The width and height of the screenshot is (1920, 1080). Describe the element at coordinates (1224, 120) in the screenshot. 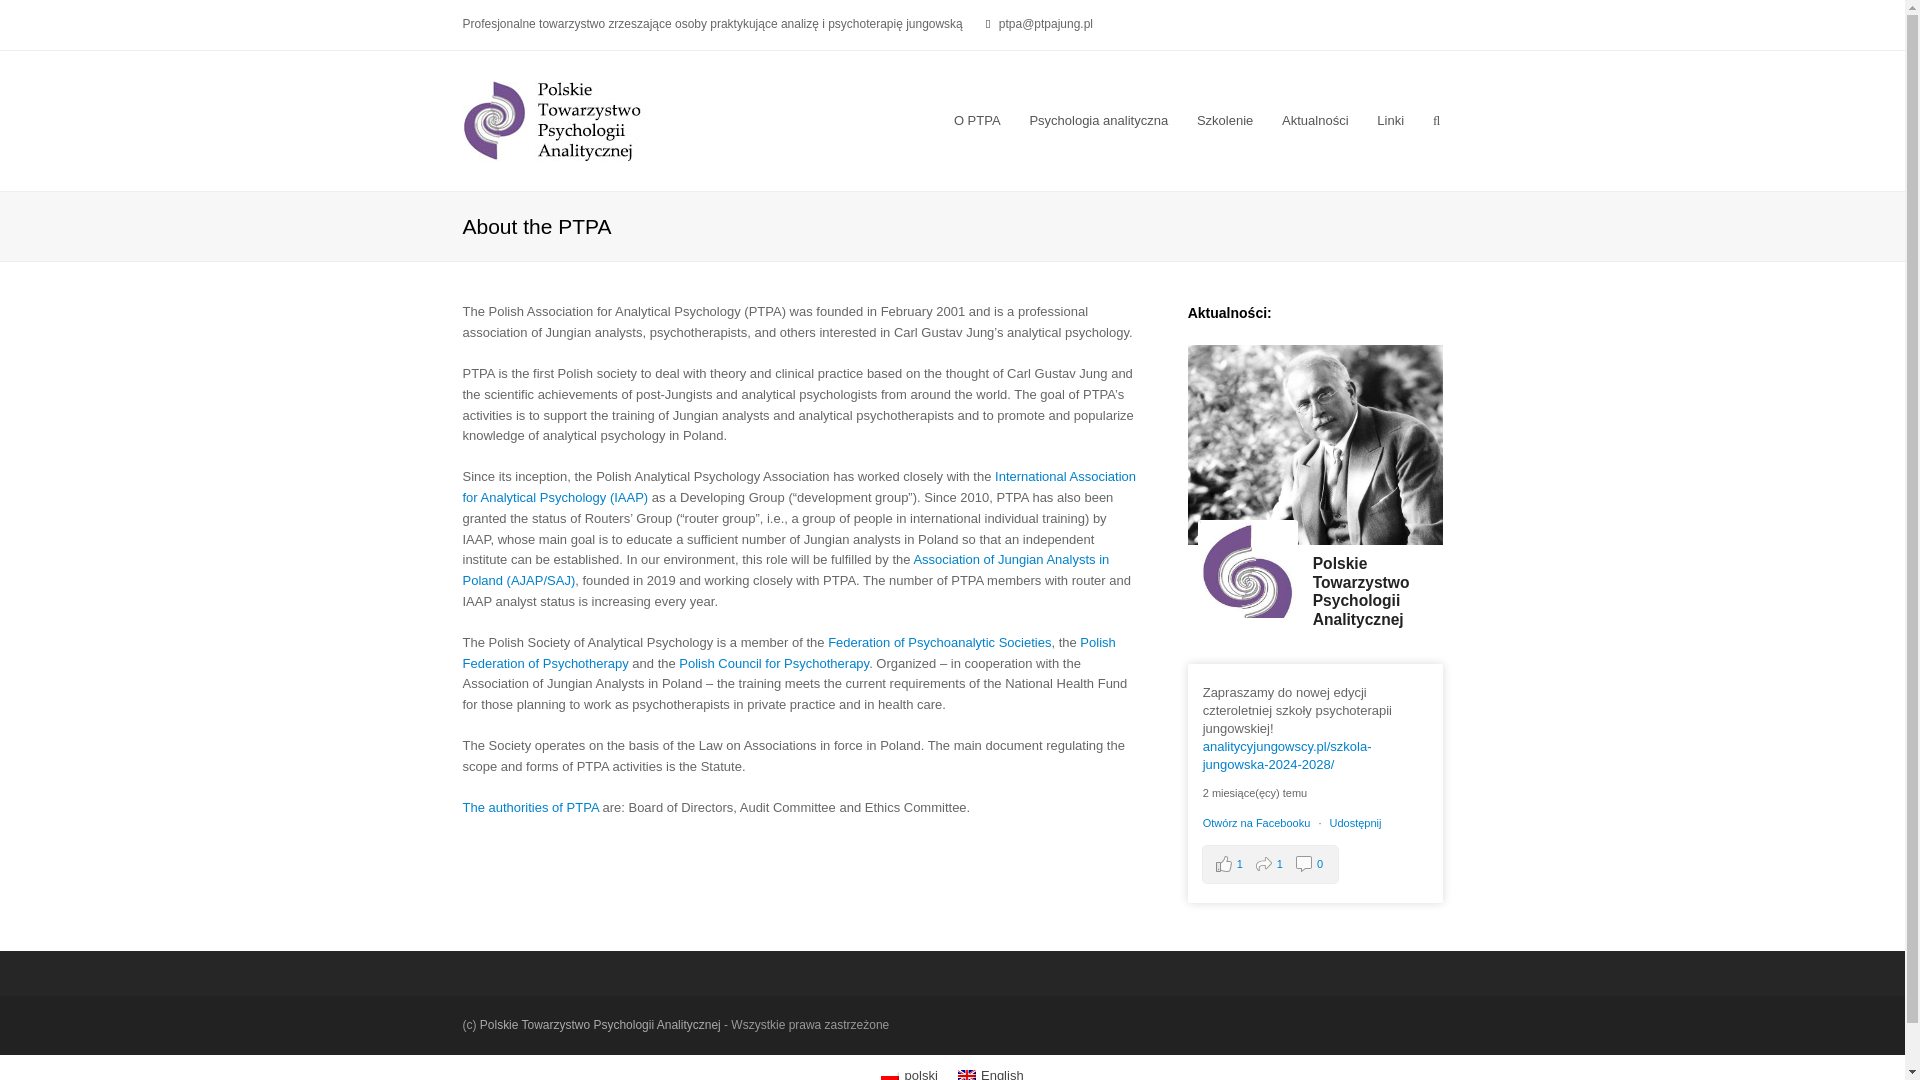

I see `Szkolenie` at that location.